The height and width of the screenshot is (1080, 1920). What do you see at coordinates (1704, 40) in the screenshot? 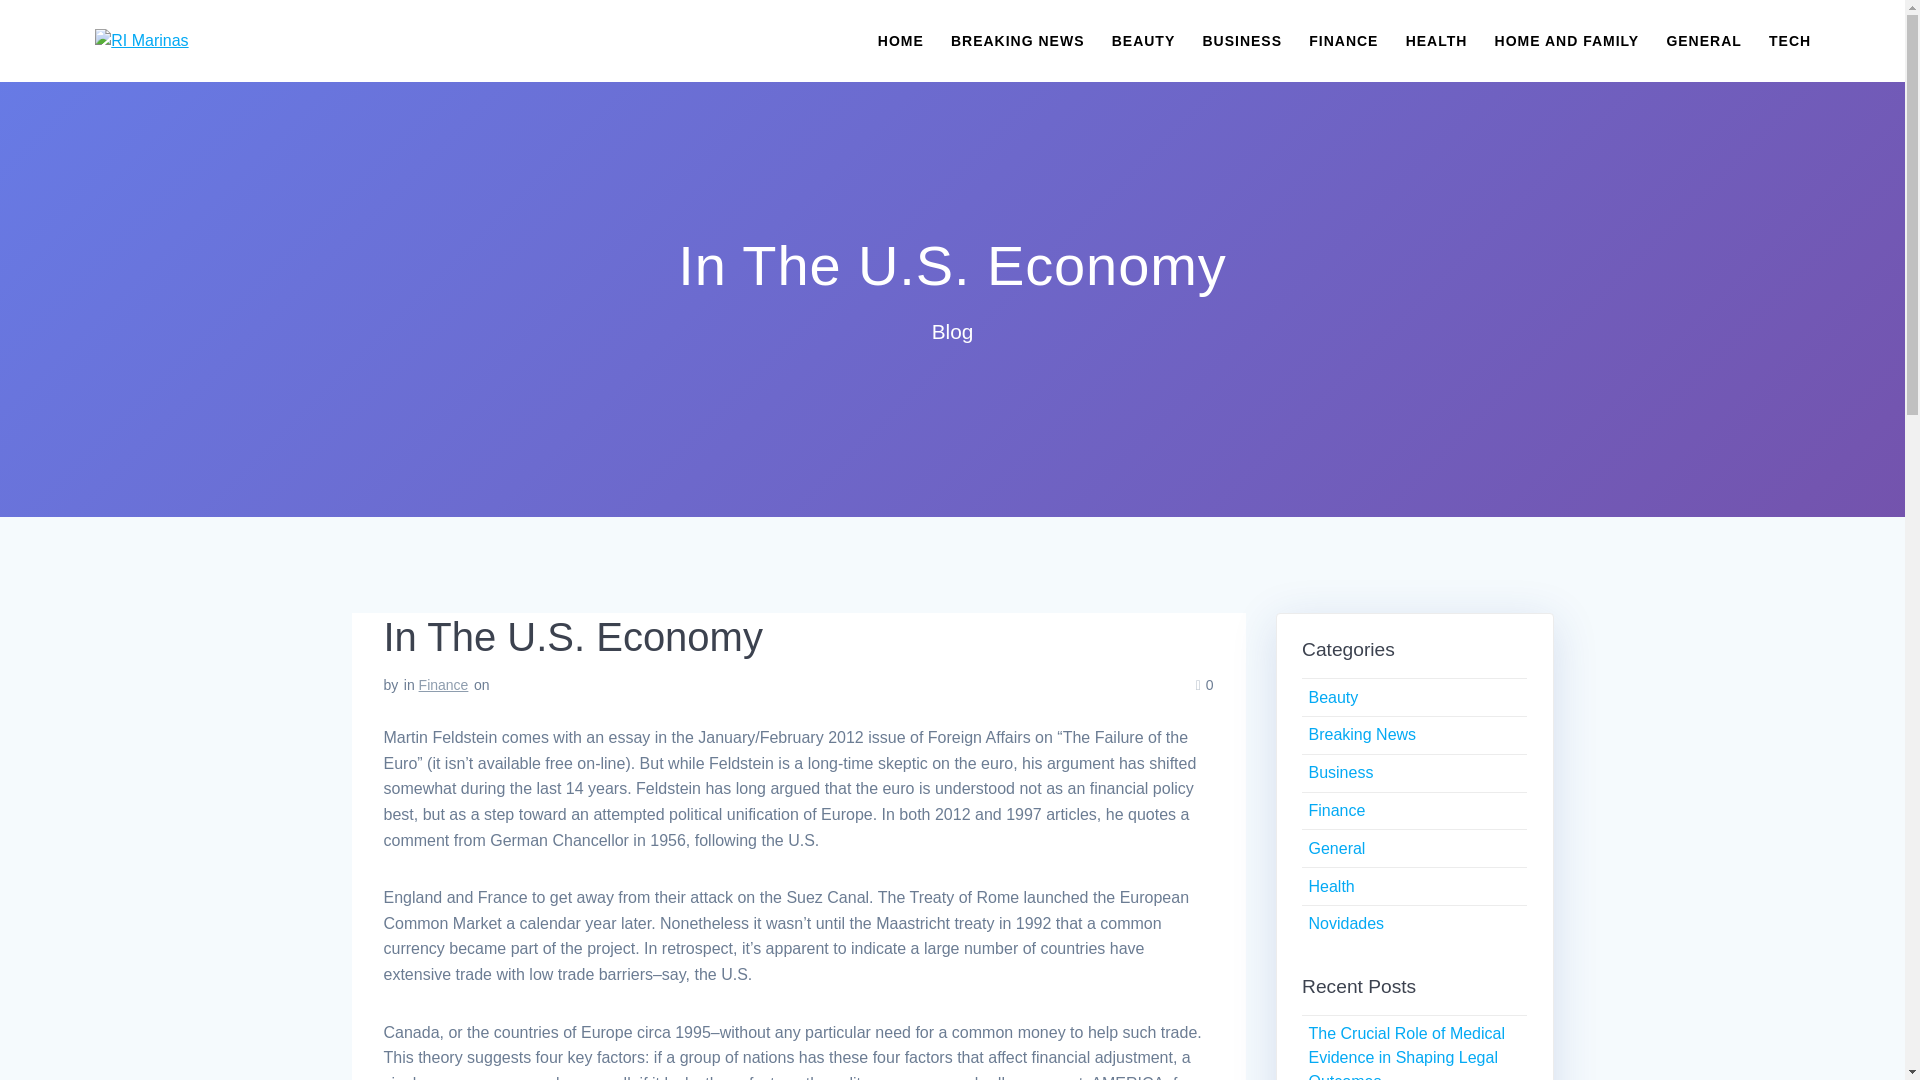
I see `GENERAL` at bounding box center [1704, 40].